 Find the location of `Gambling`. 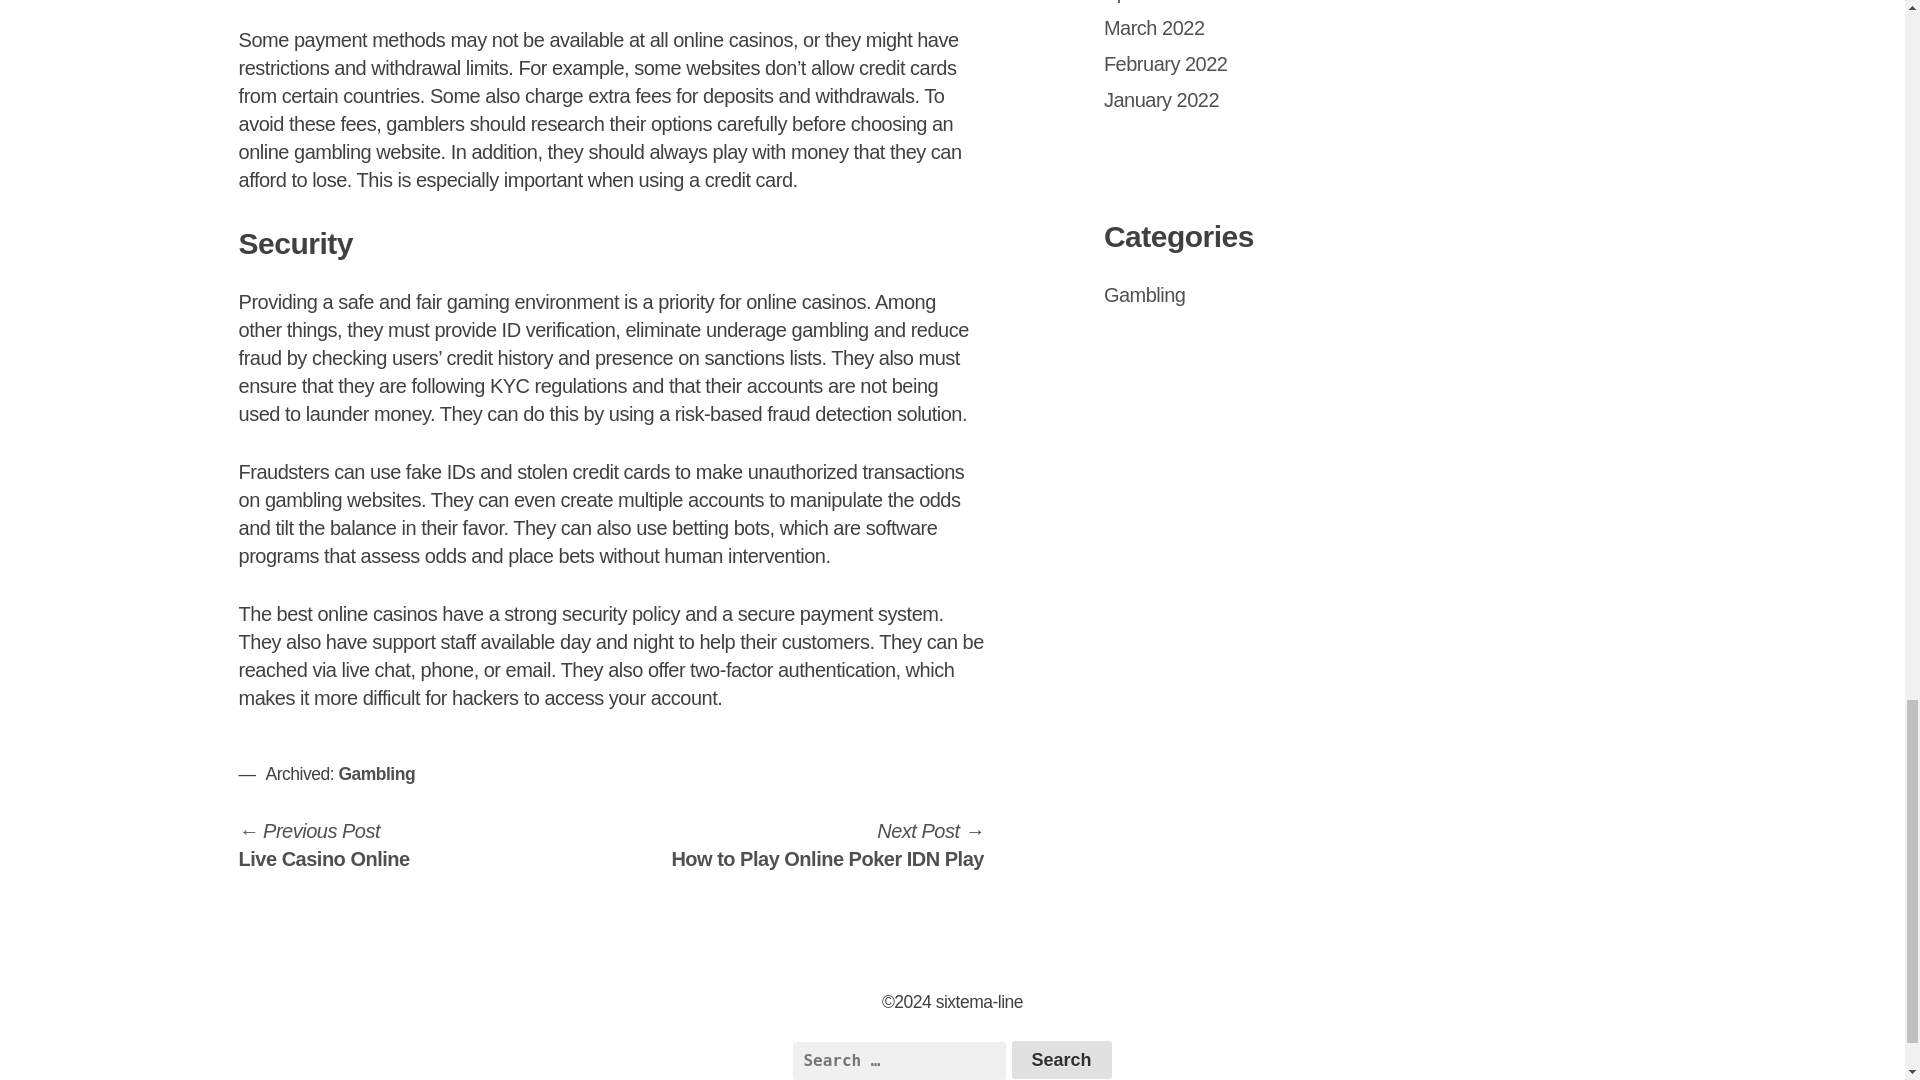

Gambling is located at coordinates (826, 844).